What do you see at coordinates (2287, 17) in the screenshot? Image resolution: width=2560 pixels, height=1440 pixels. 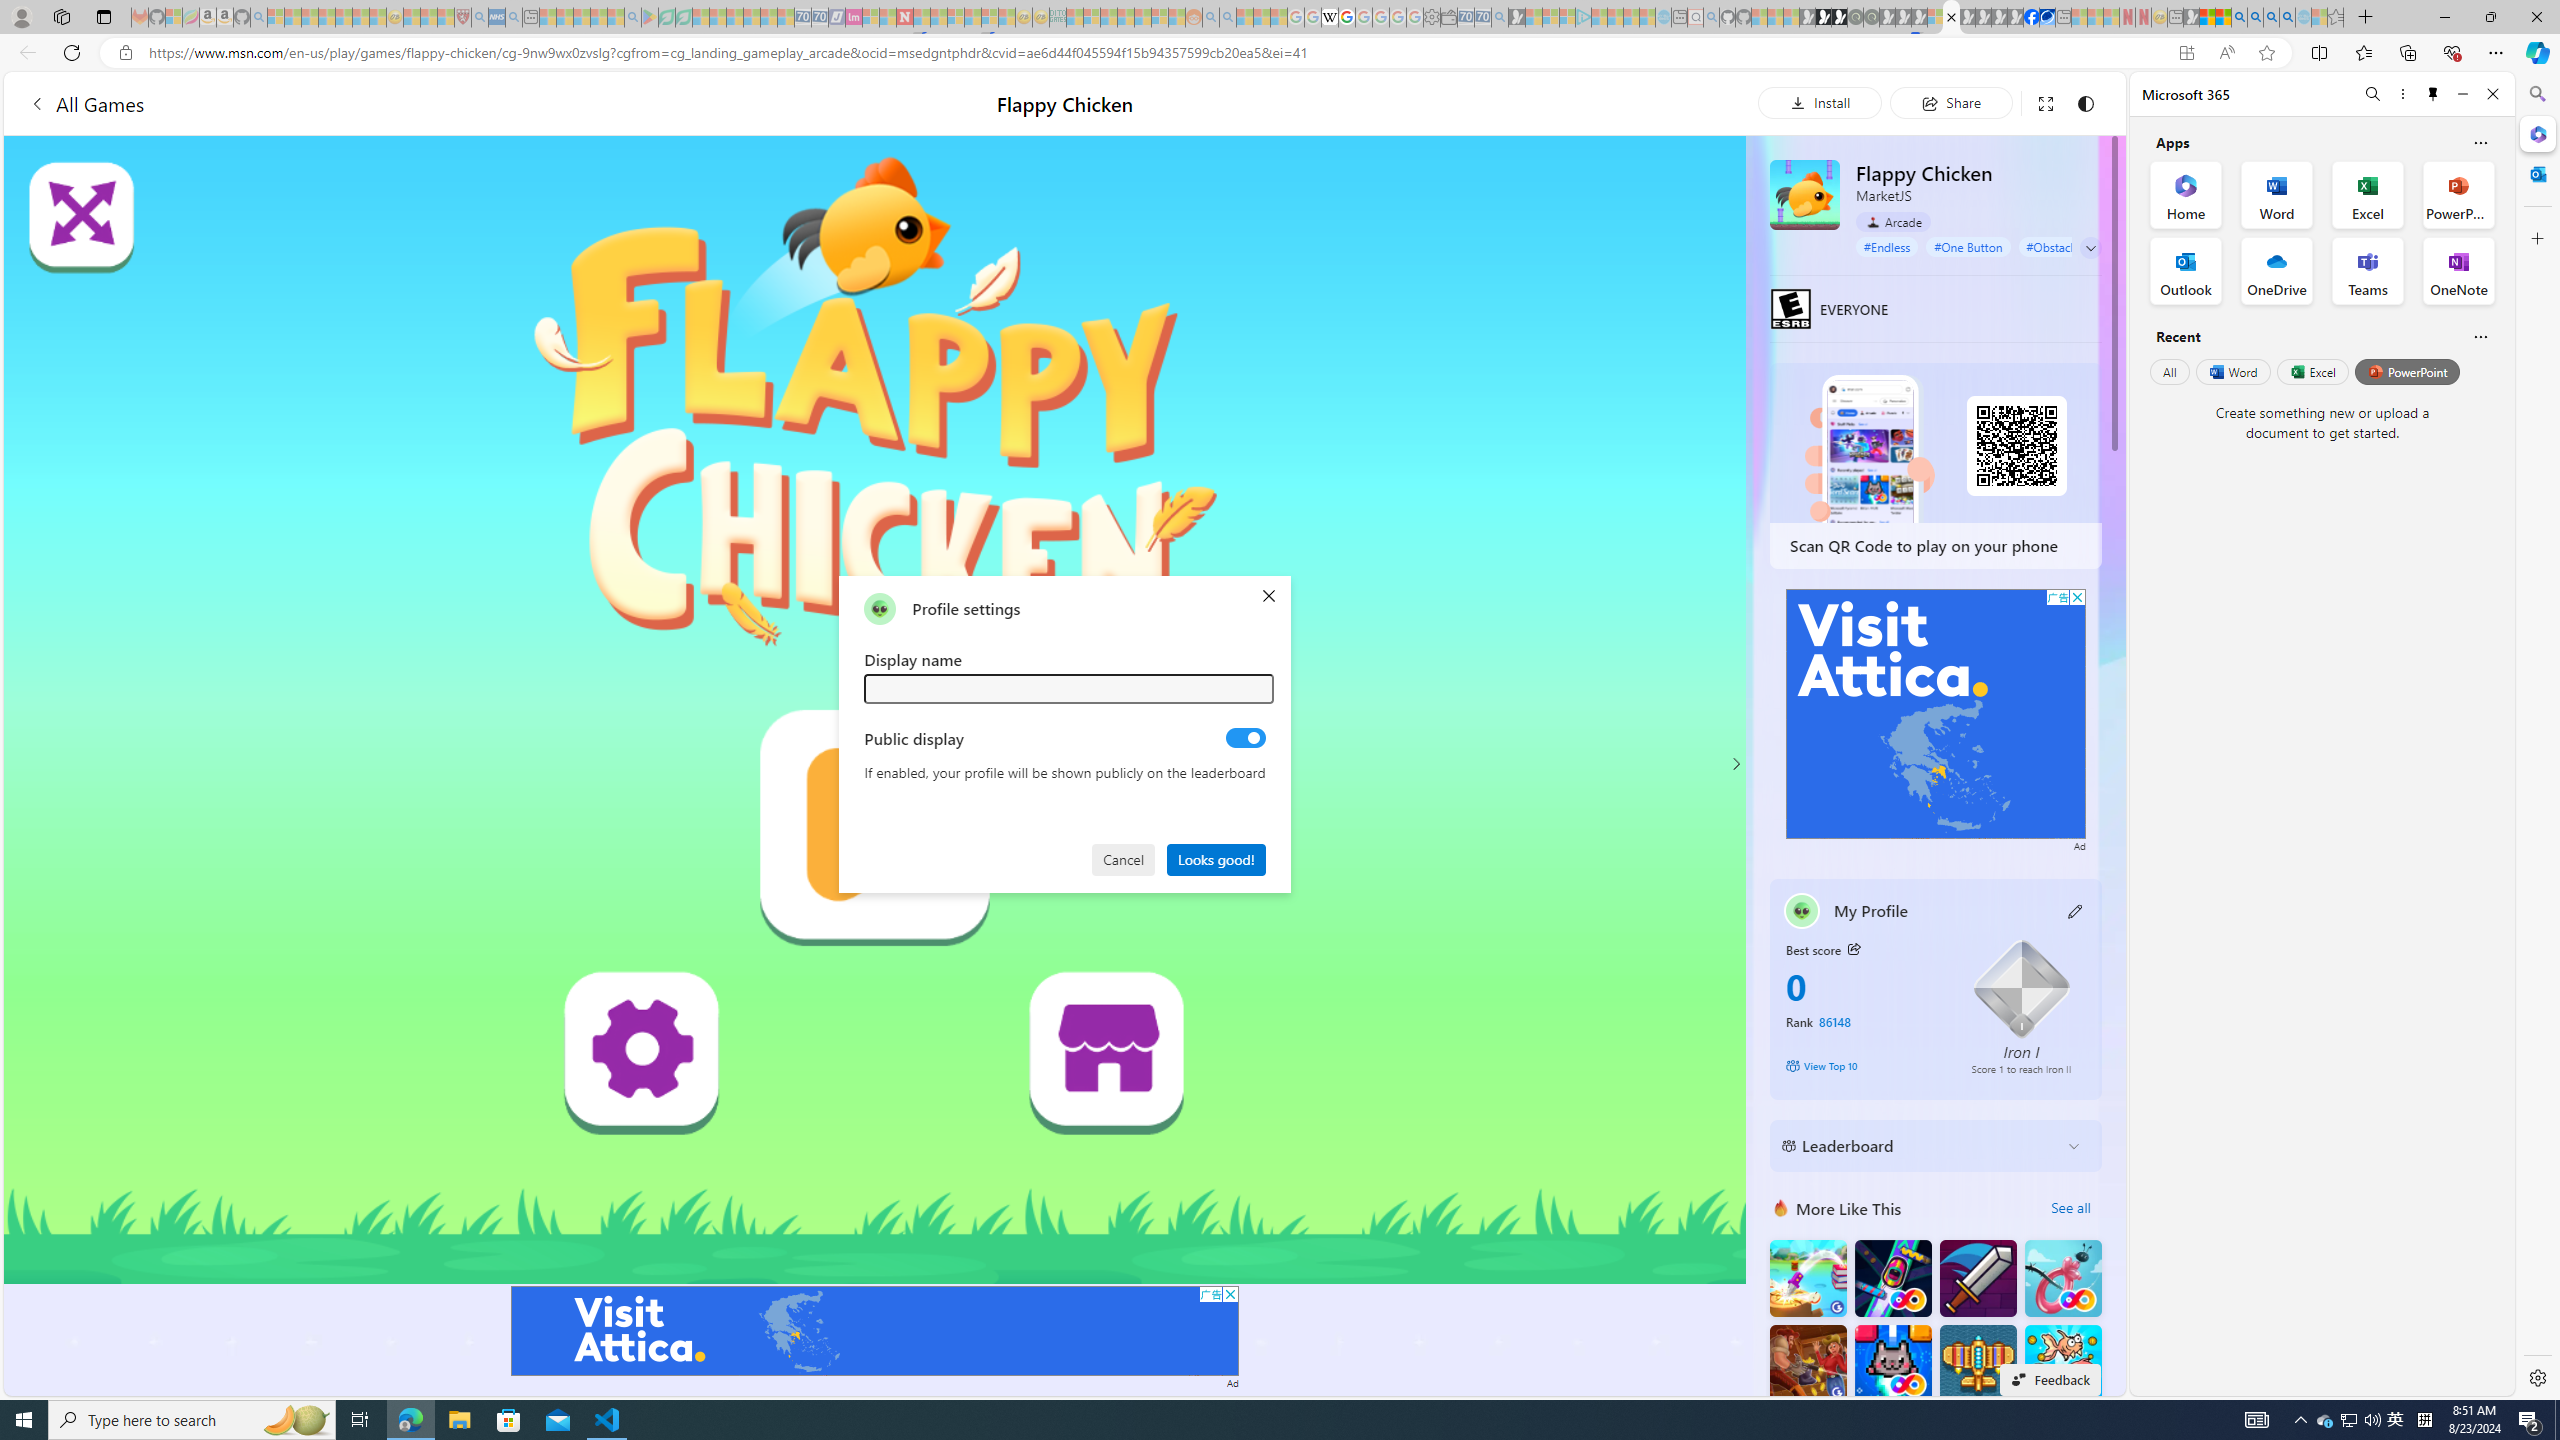 I see `Google Chrome Internet Browser Download - Search Images` at bounding box center [2287, 17].